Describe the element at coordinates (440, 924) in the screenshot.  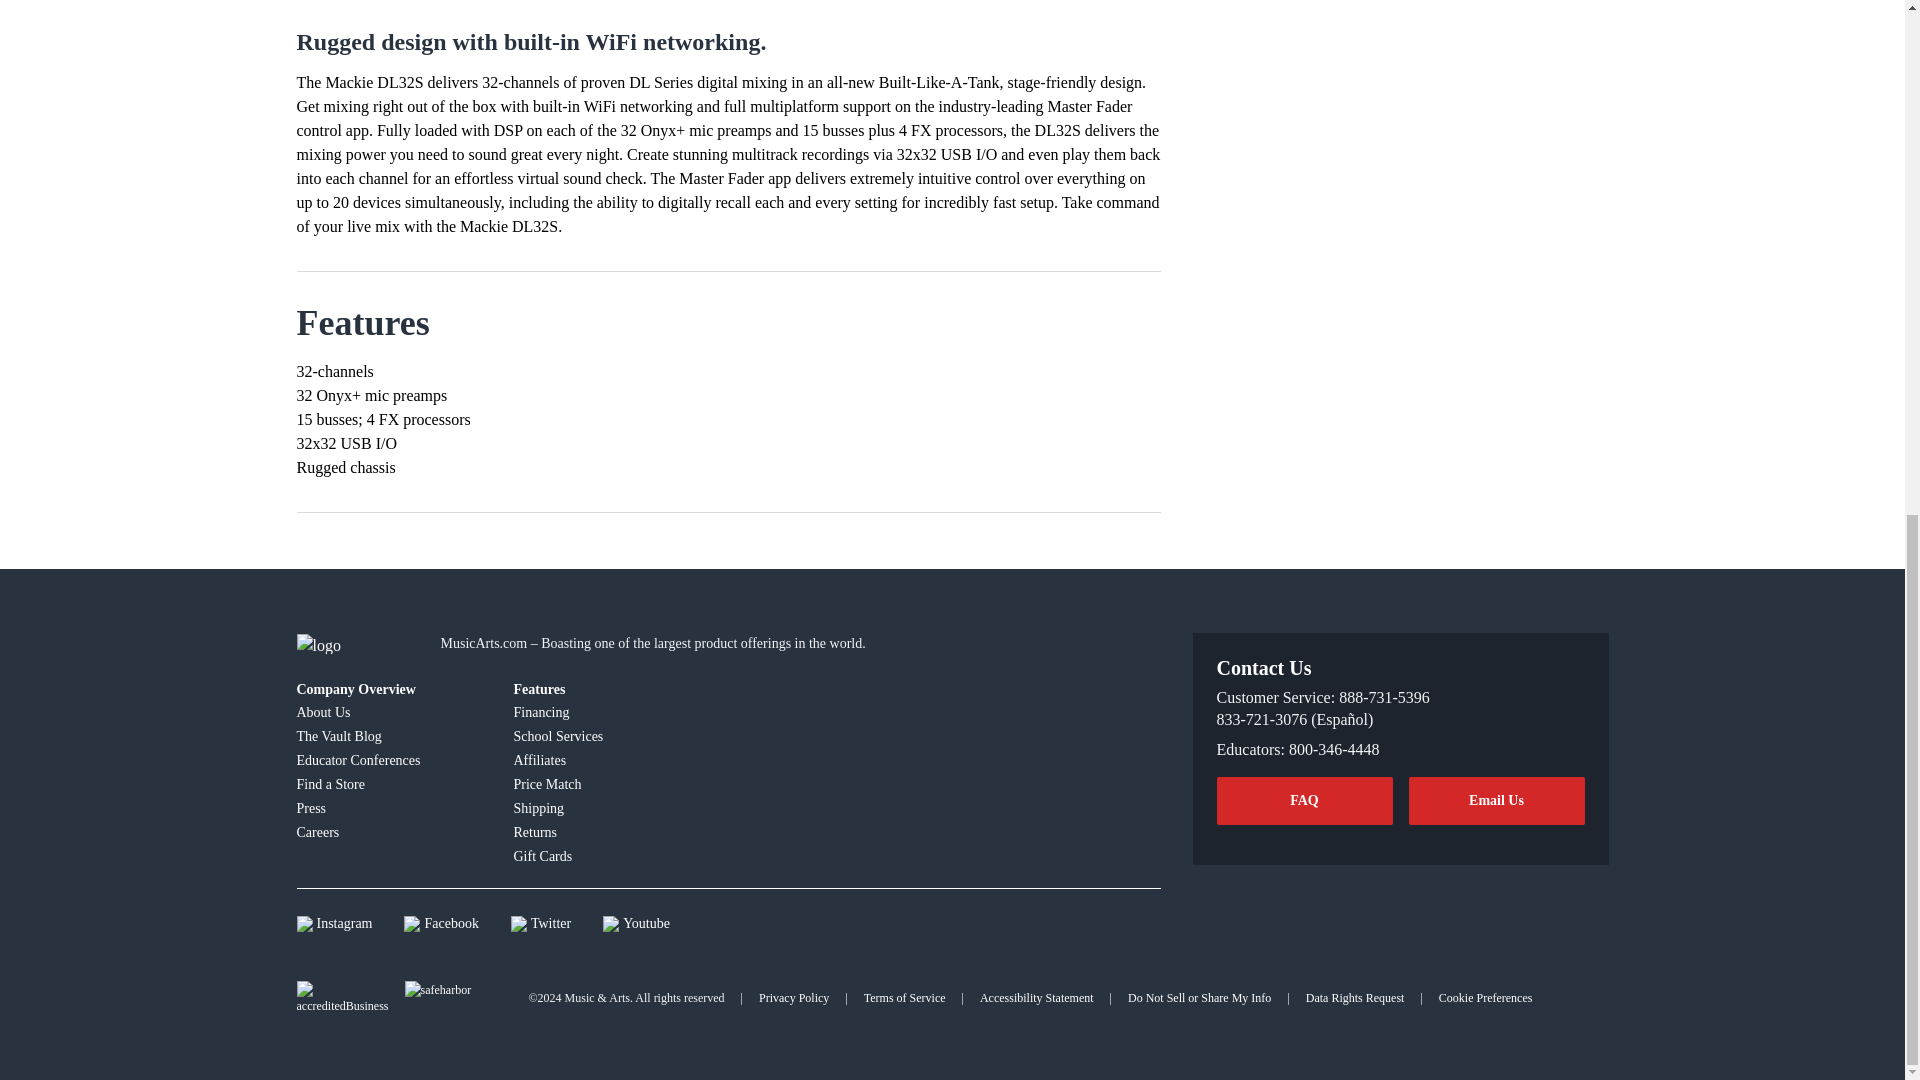
I see `Facebook` at that location.